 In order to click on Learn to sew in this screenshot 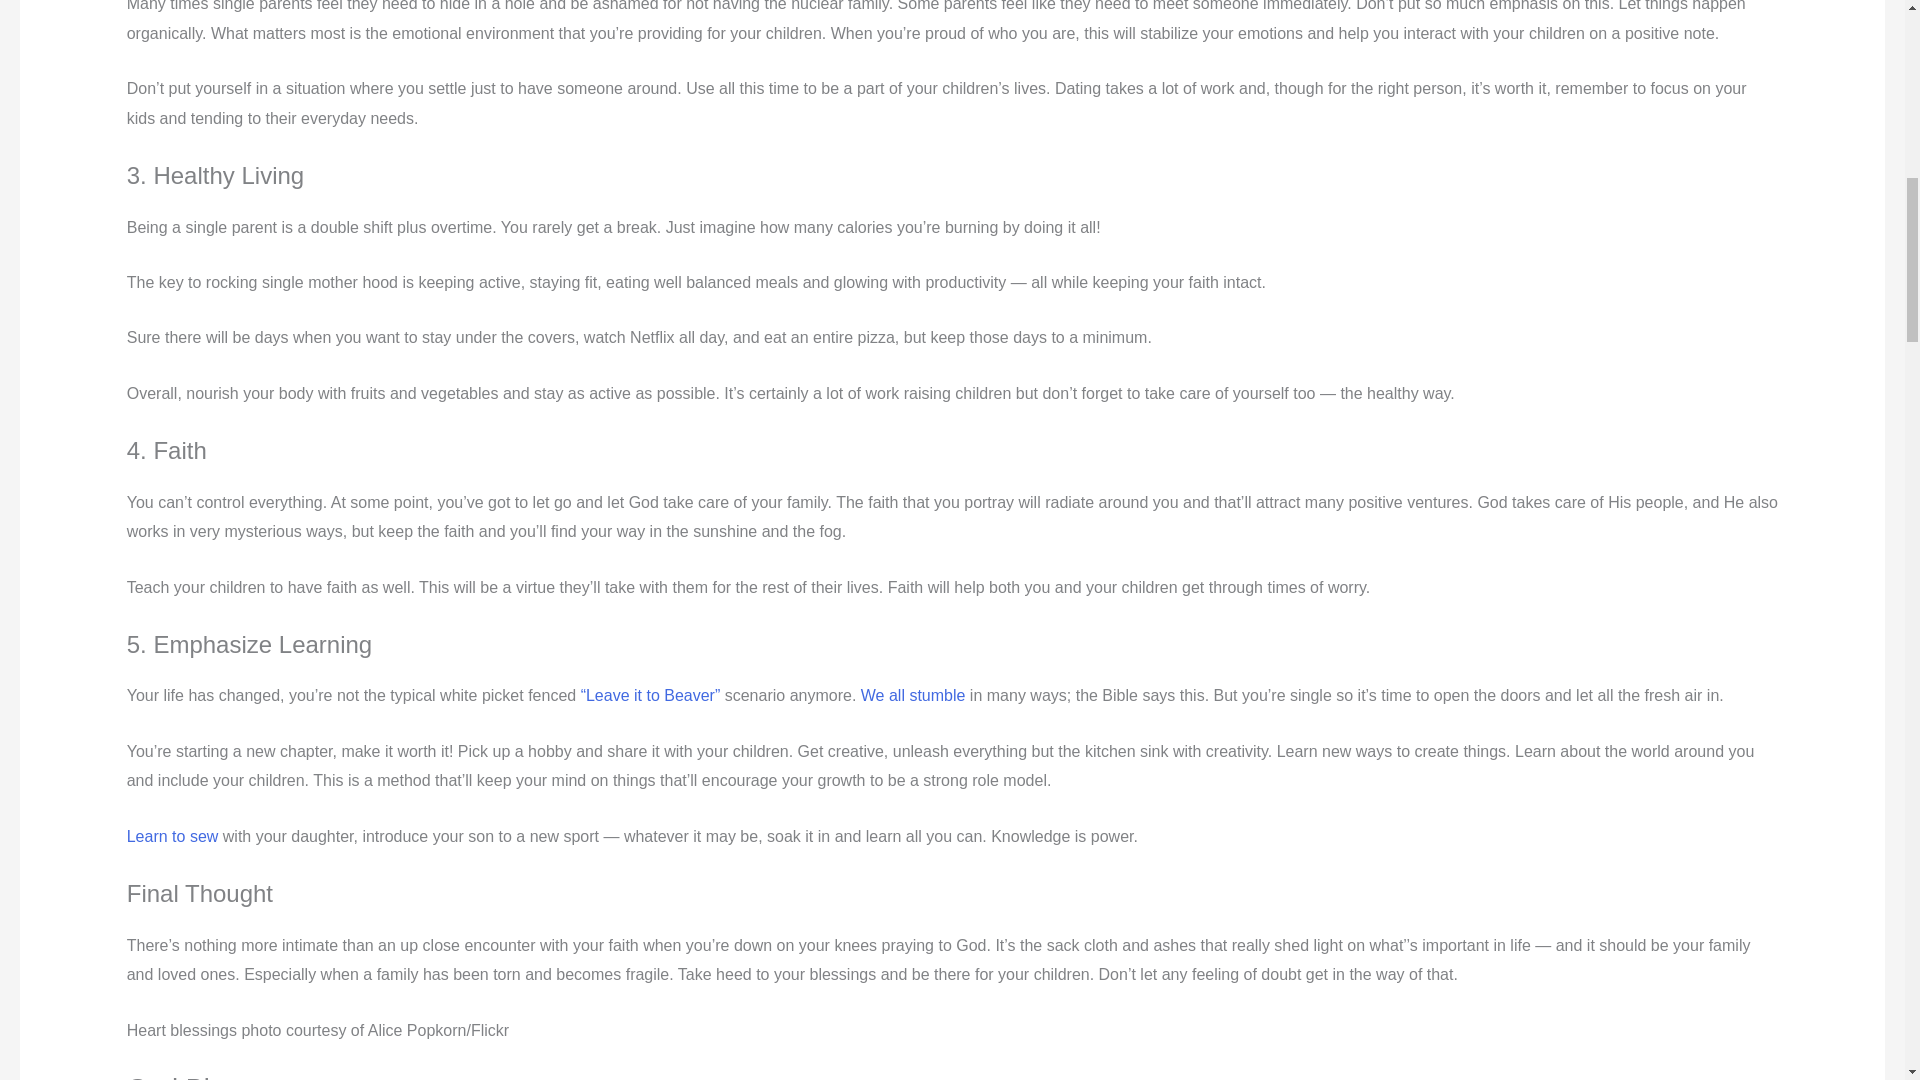, I will do `click(172, 836)`.